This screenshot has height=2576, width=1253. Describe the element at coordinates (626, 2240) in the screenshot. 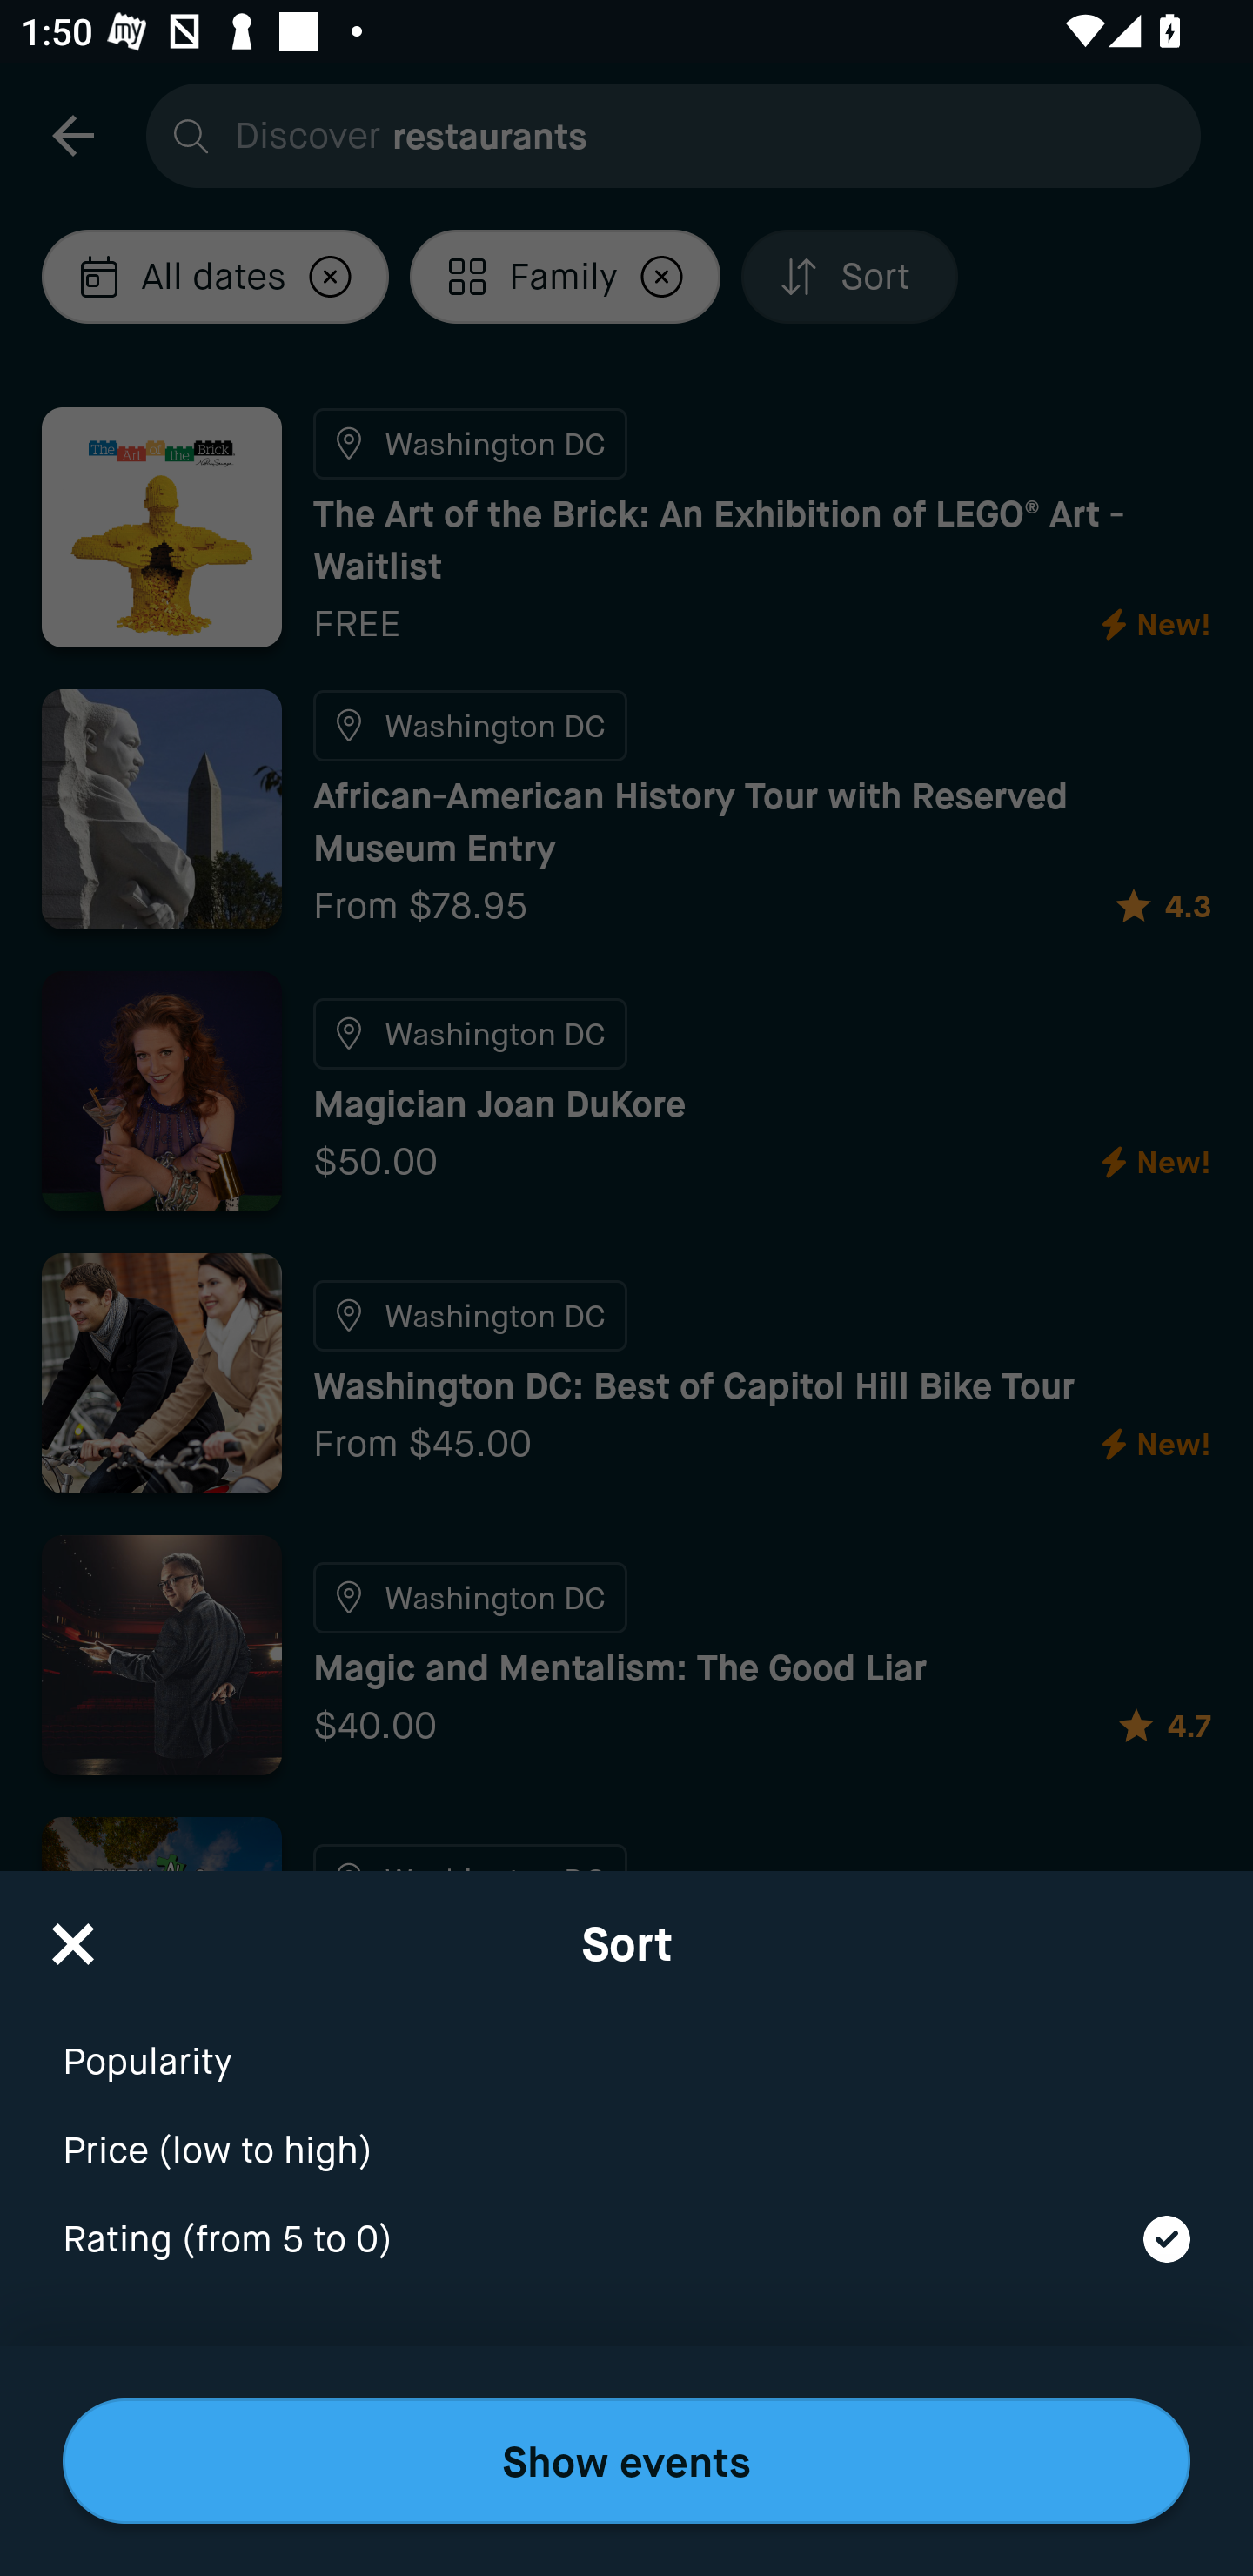

I see `Rating (from 5 to 0) Selected Icon` at that location.